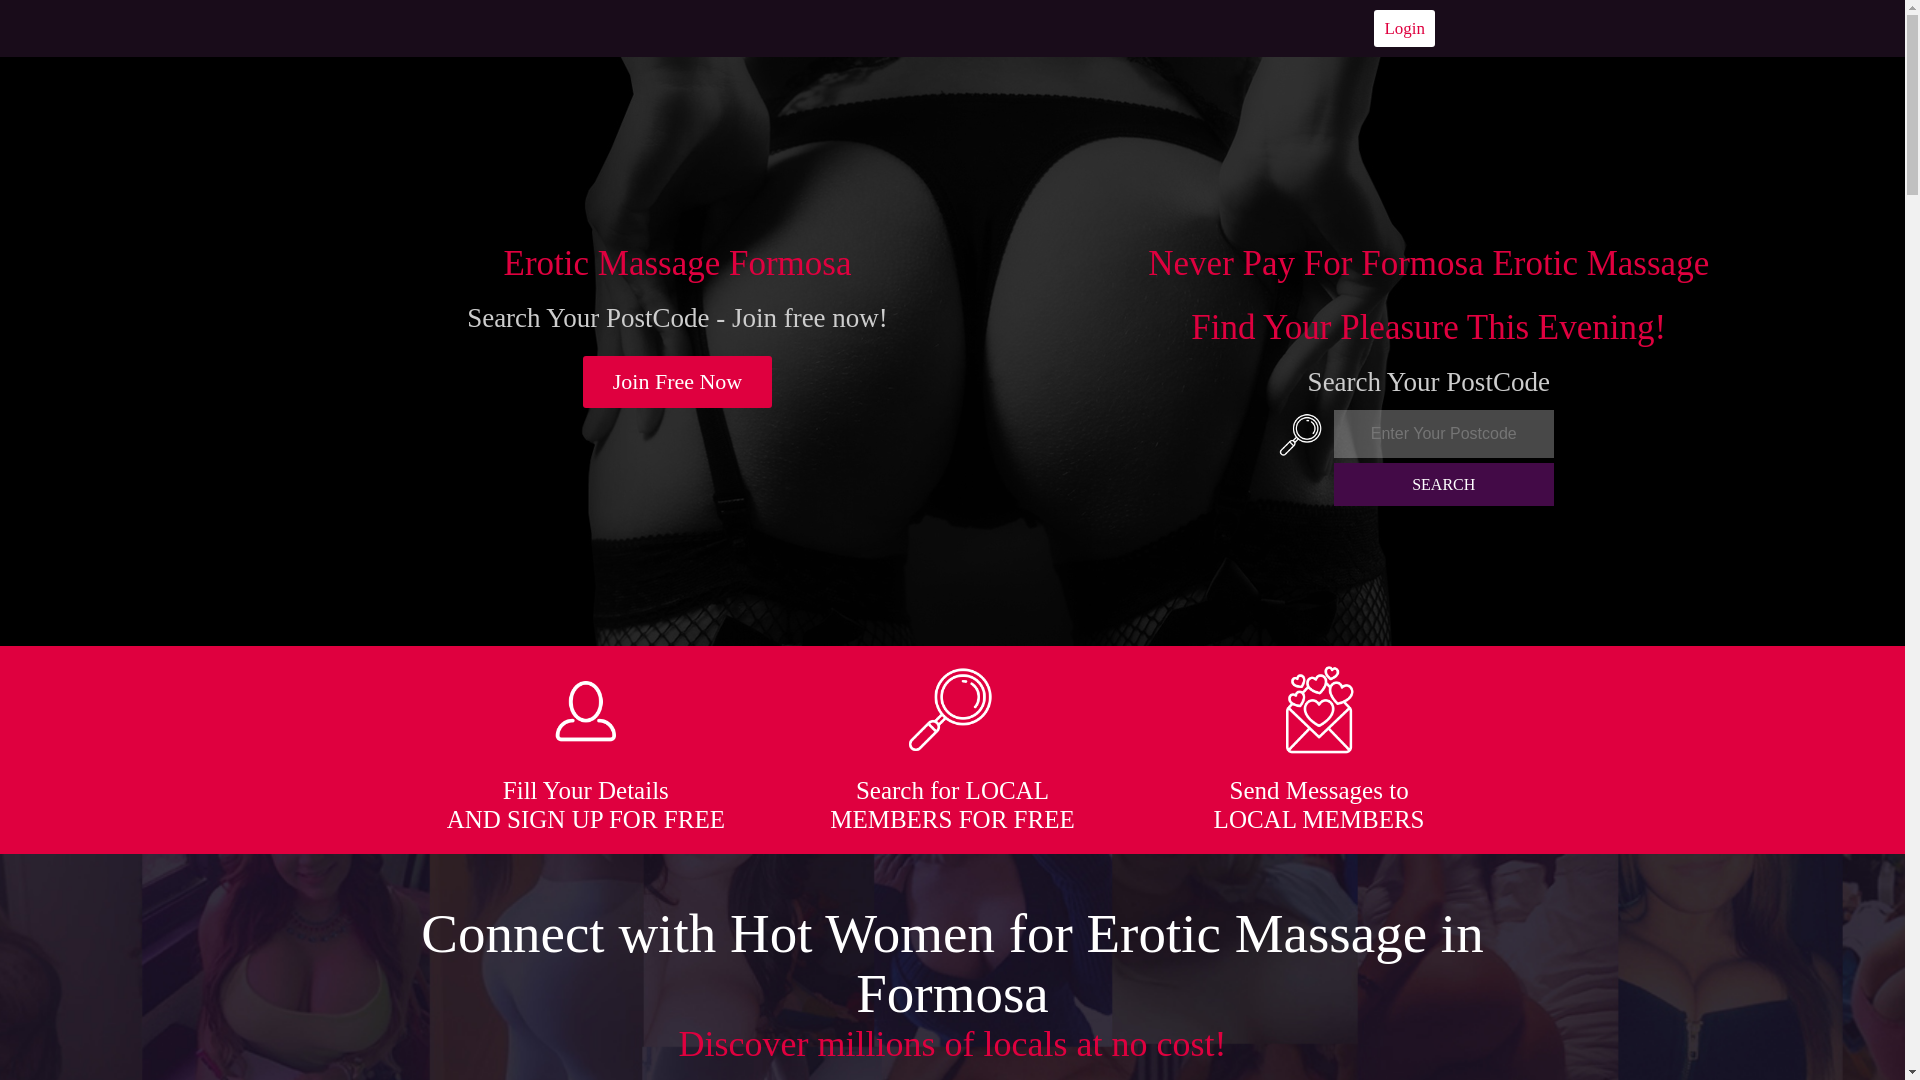  I want to click on Login, so click(1404, 28).